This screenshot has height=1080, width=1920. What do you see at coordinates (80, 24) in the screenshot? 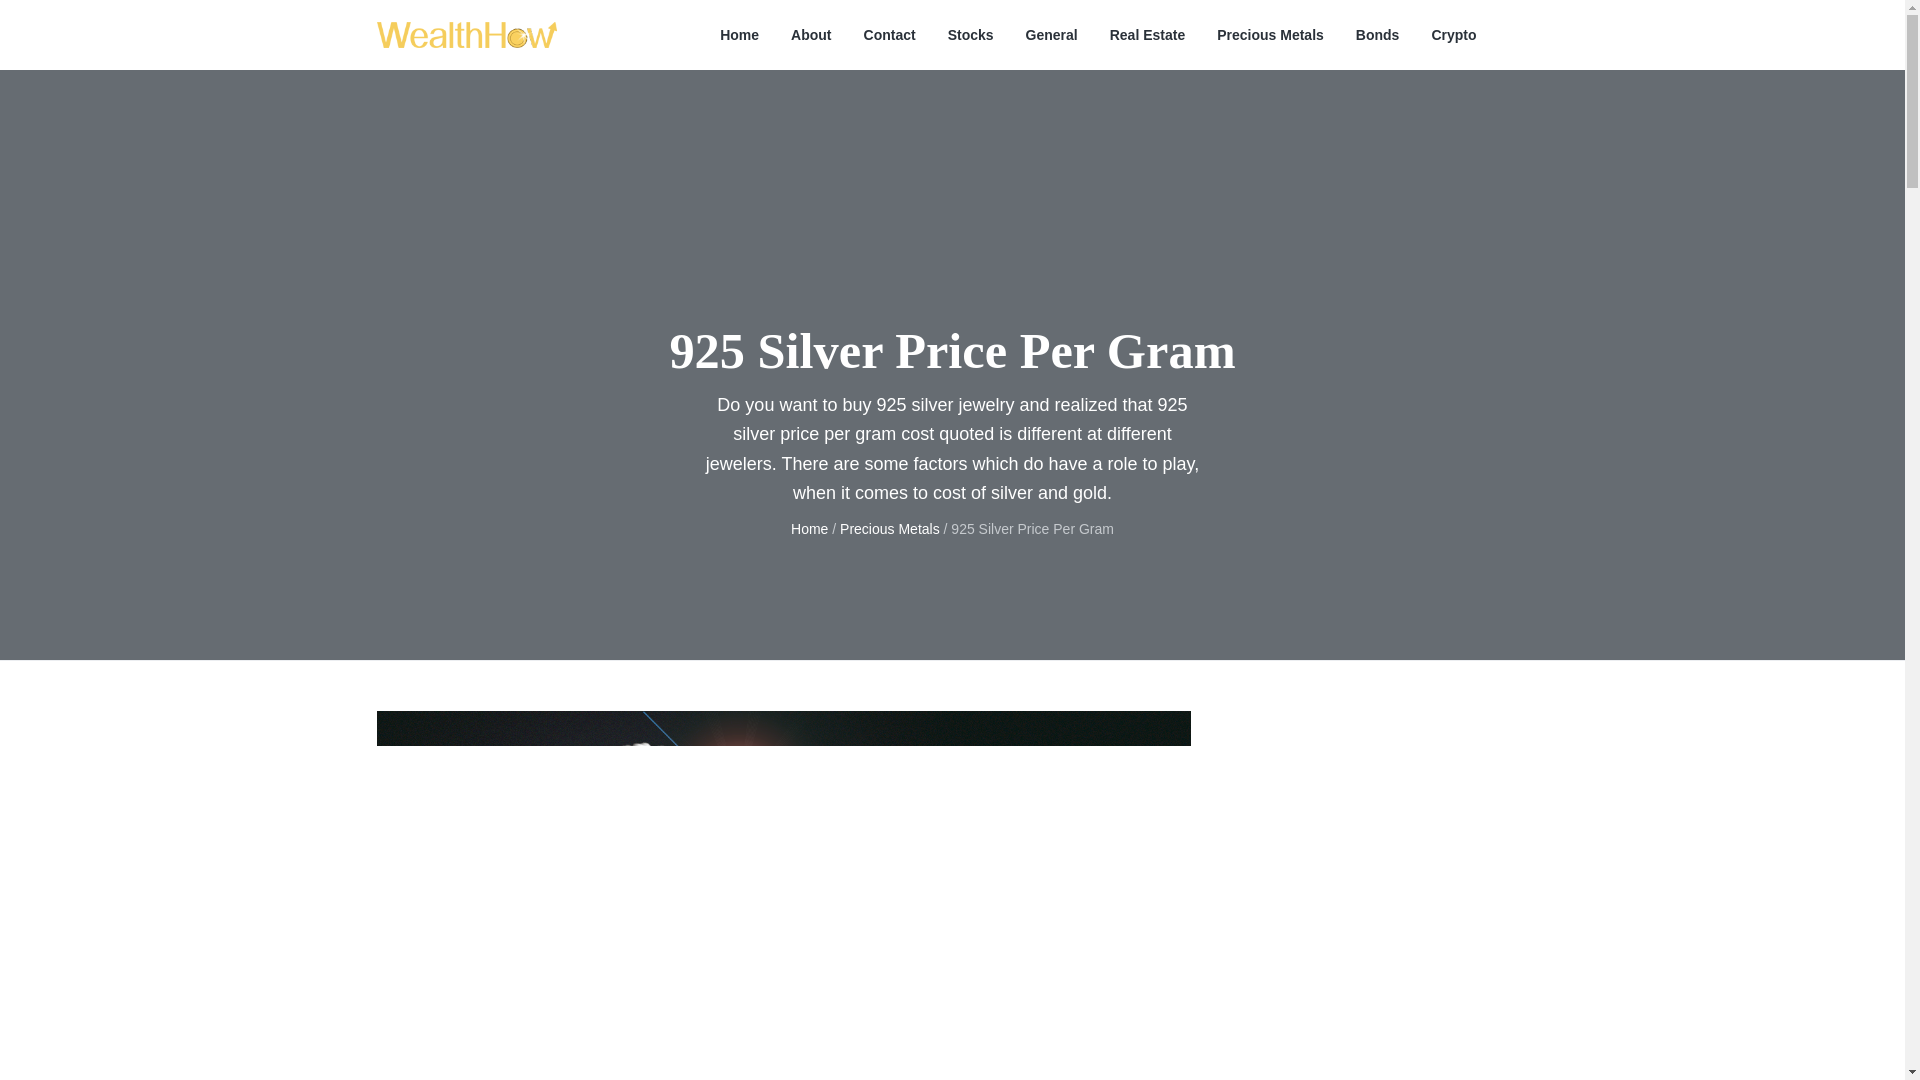
I see `Search` at bounding box center [80, 24].